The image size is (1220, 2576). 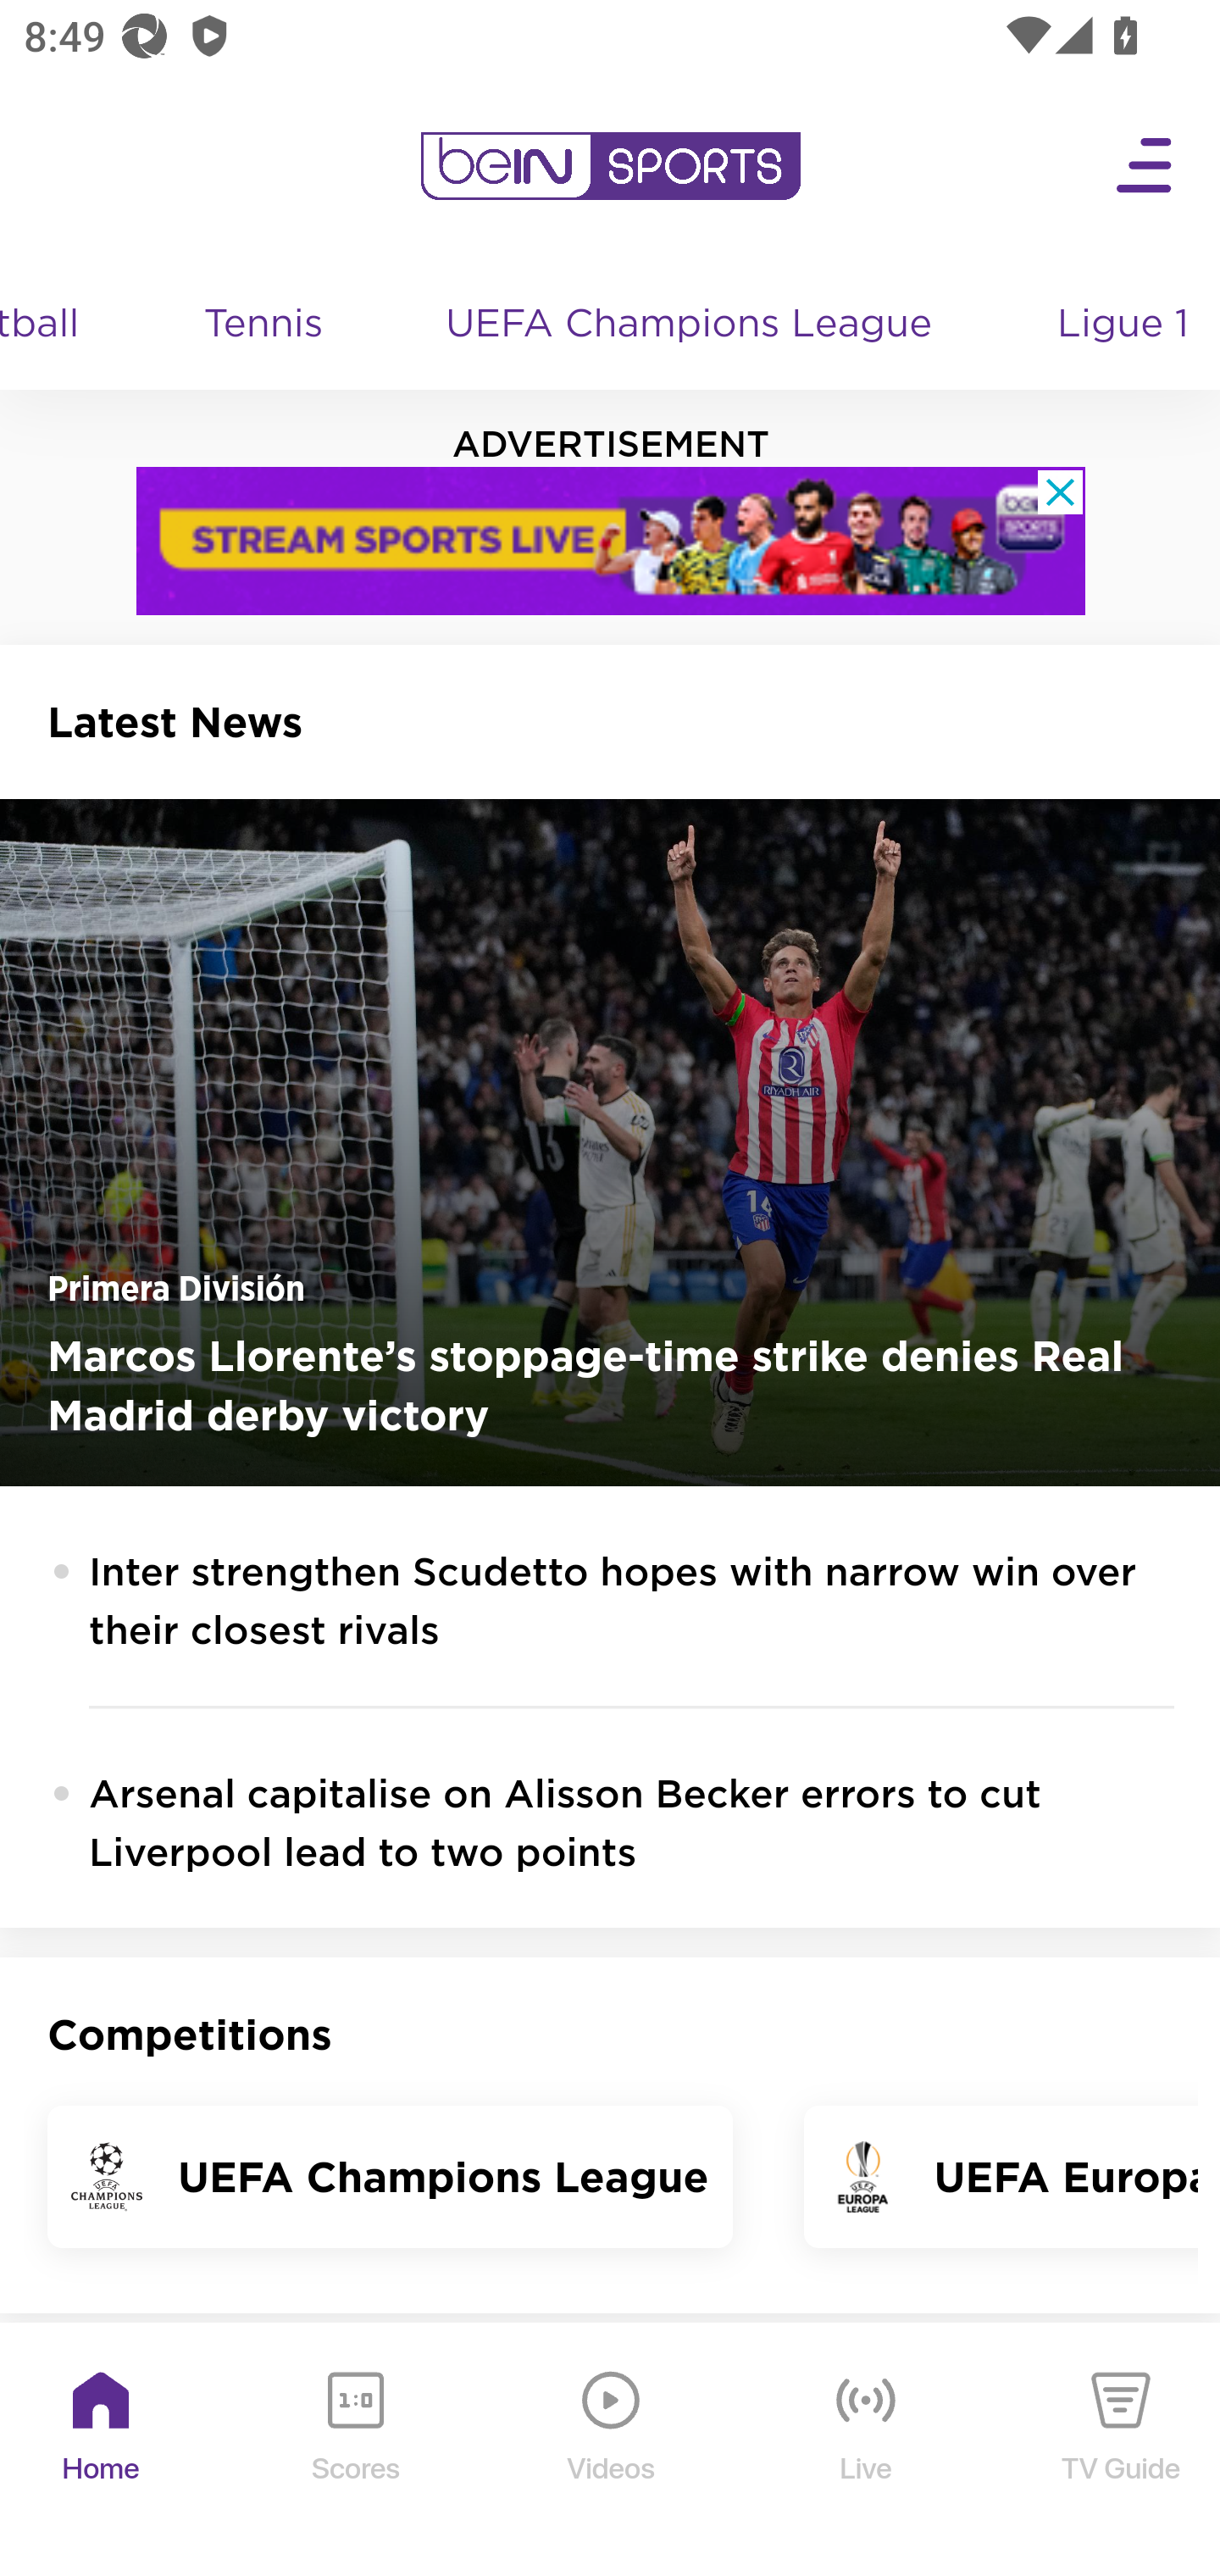 What do you see at coordinates (1122, 2451) in the screenshot?
I see `TV Guide TV Guide Icon TV Guide` at bounding box center [1122, 2451].